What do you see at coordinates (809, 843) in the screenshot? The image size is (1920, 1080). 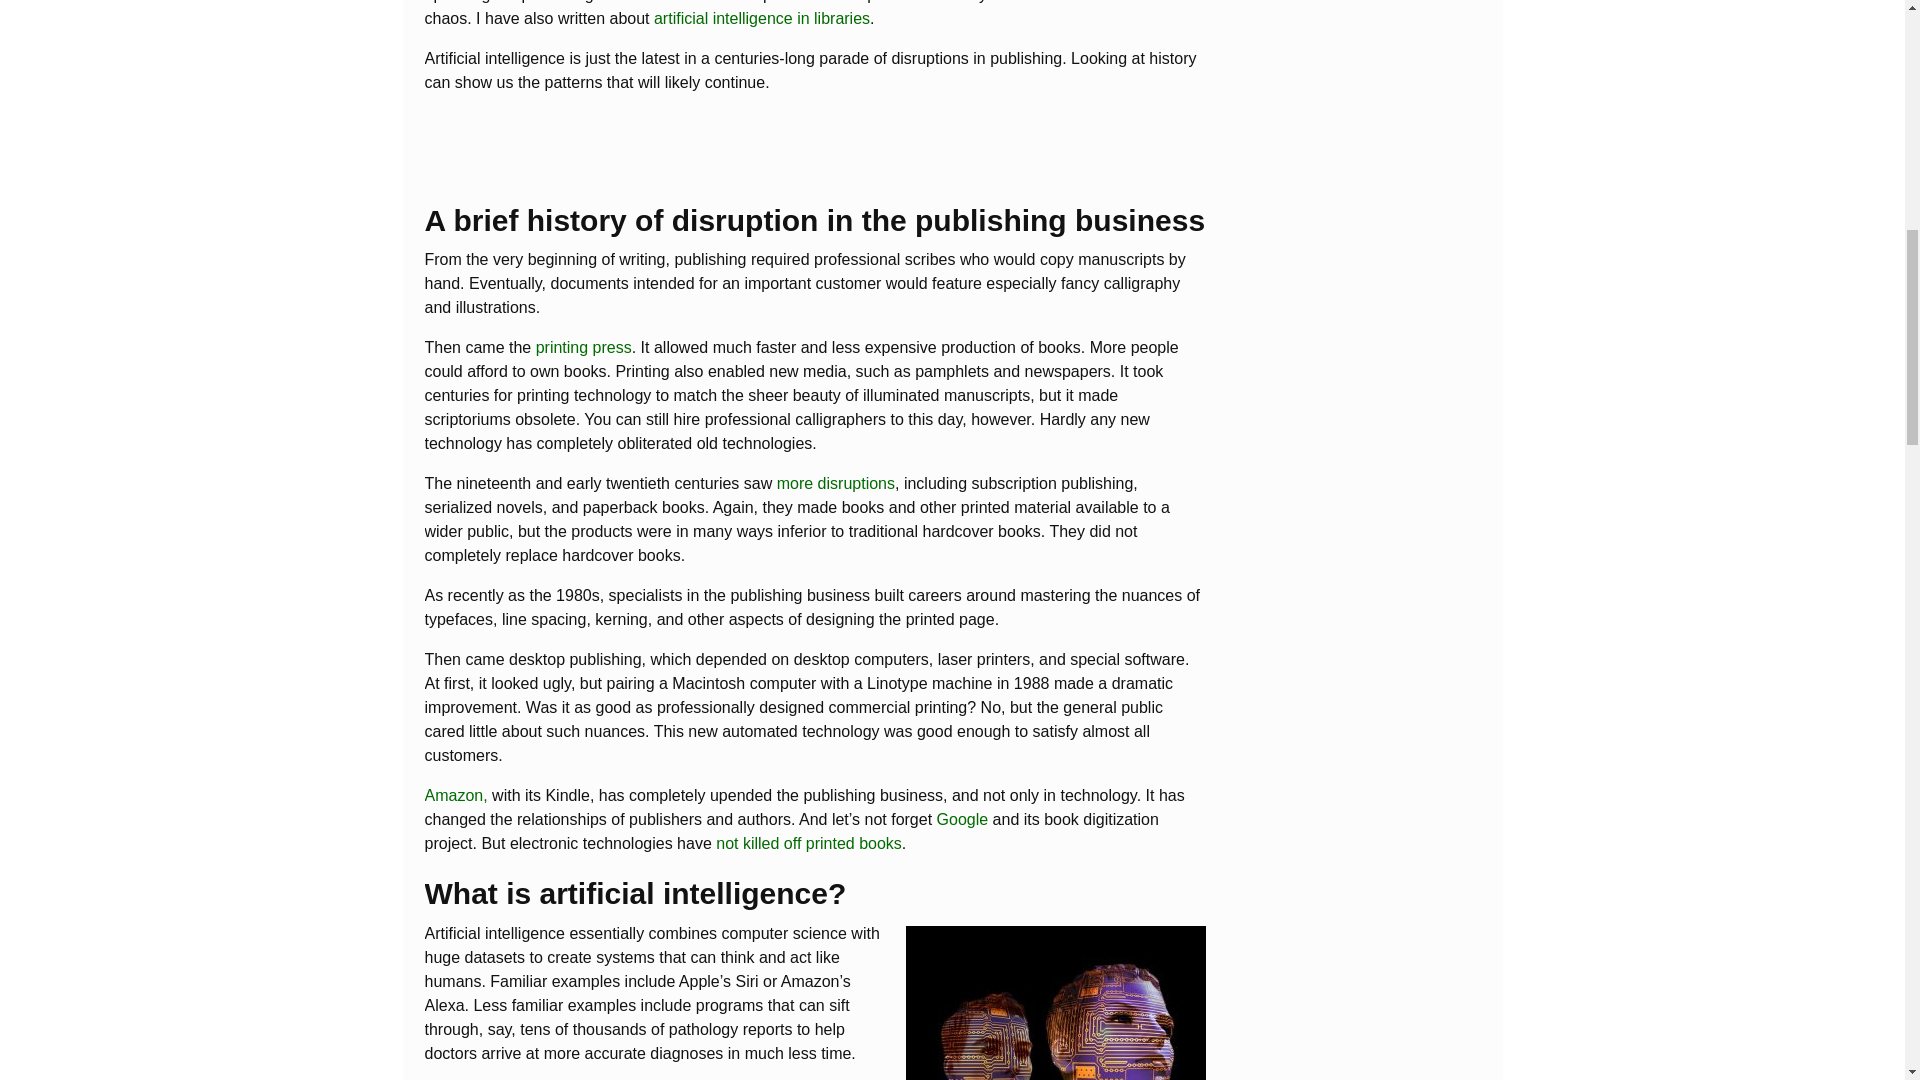 I see `not killed off printed books` at bounding box center [809, 843].